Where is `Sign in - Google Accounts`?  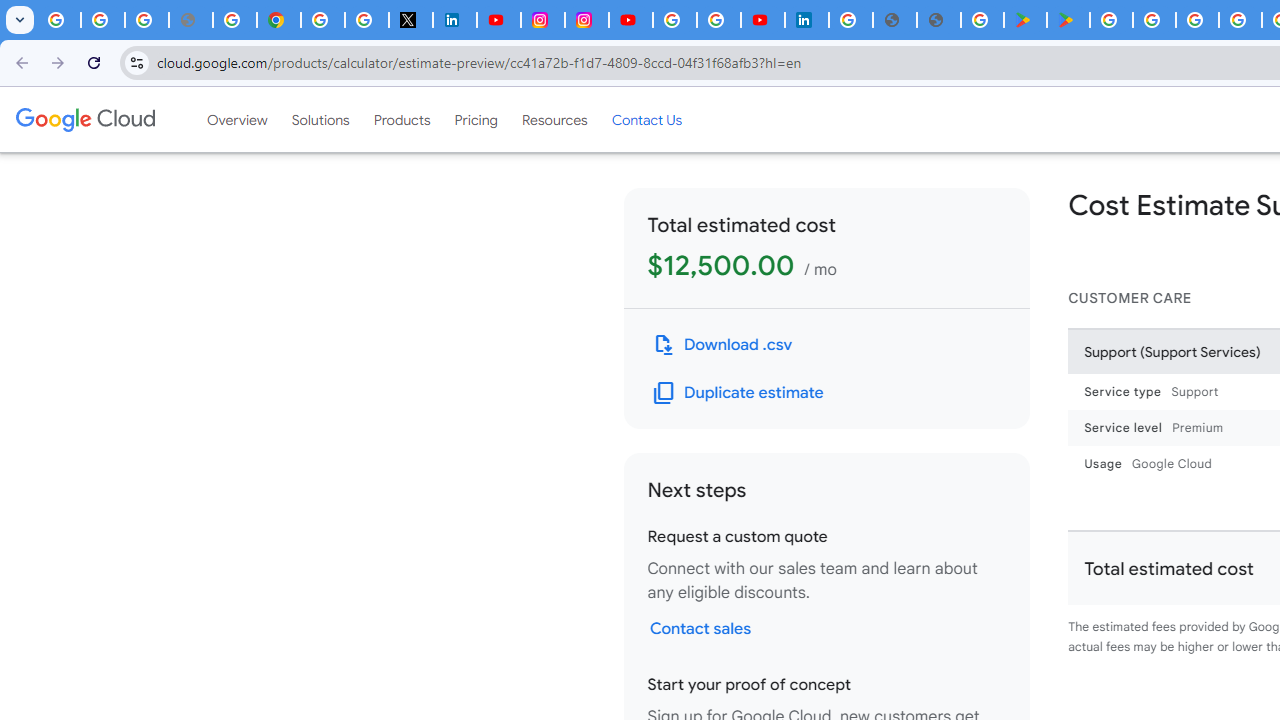 Sign in - Google Accounts is located at coordinates (322, 20).